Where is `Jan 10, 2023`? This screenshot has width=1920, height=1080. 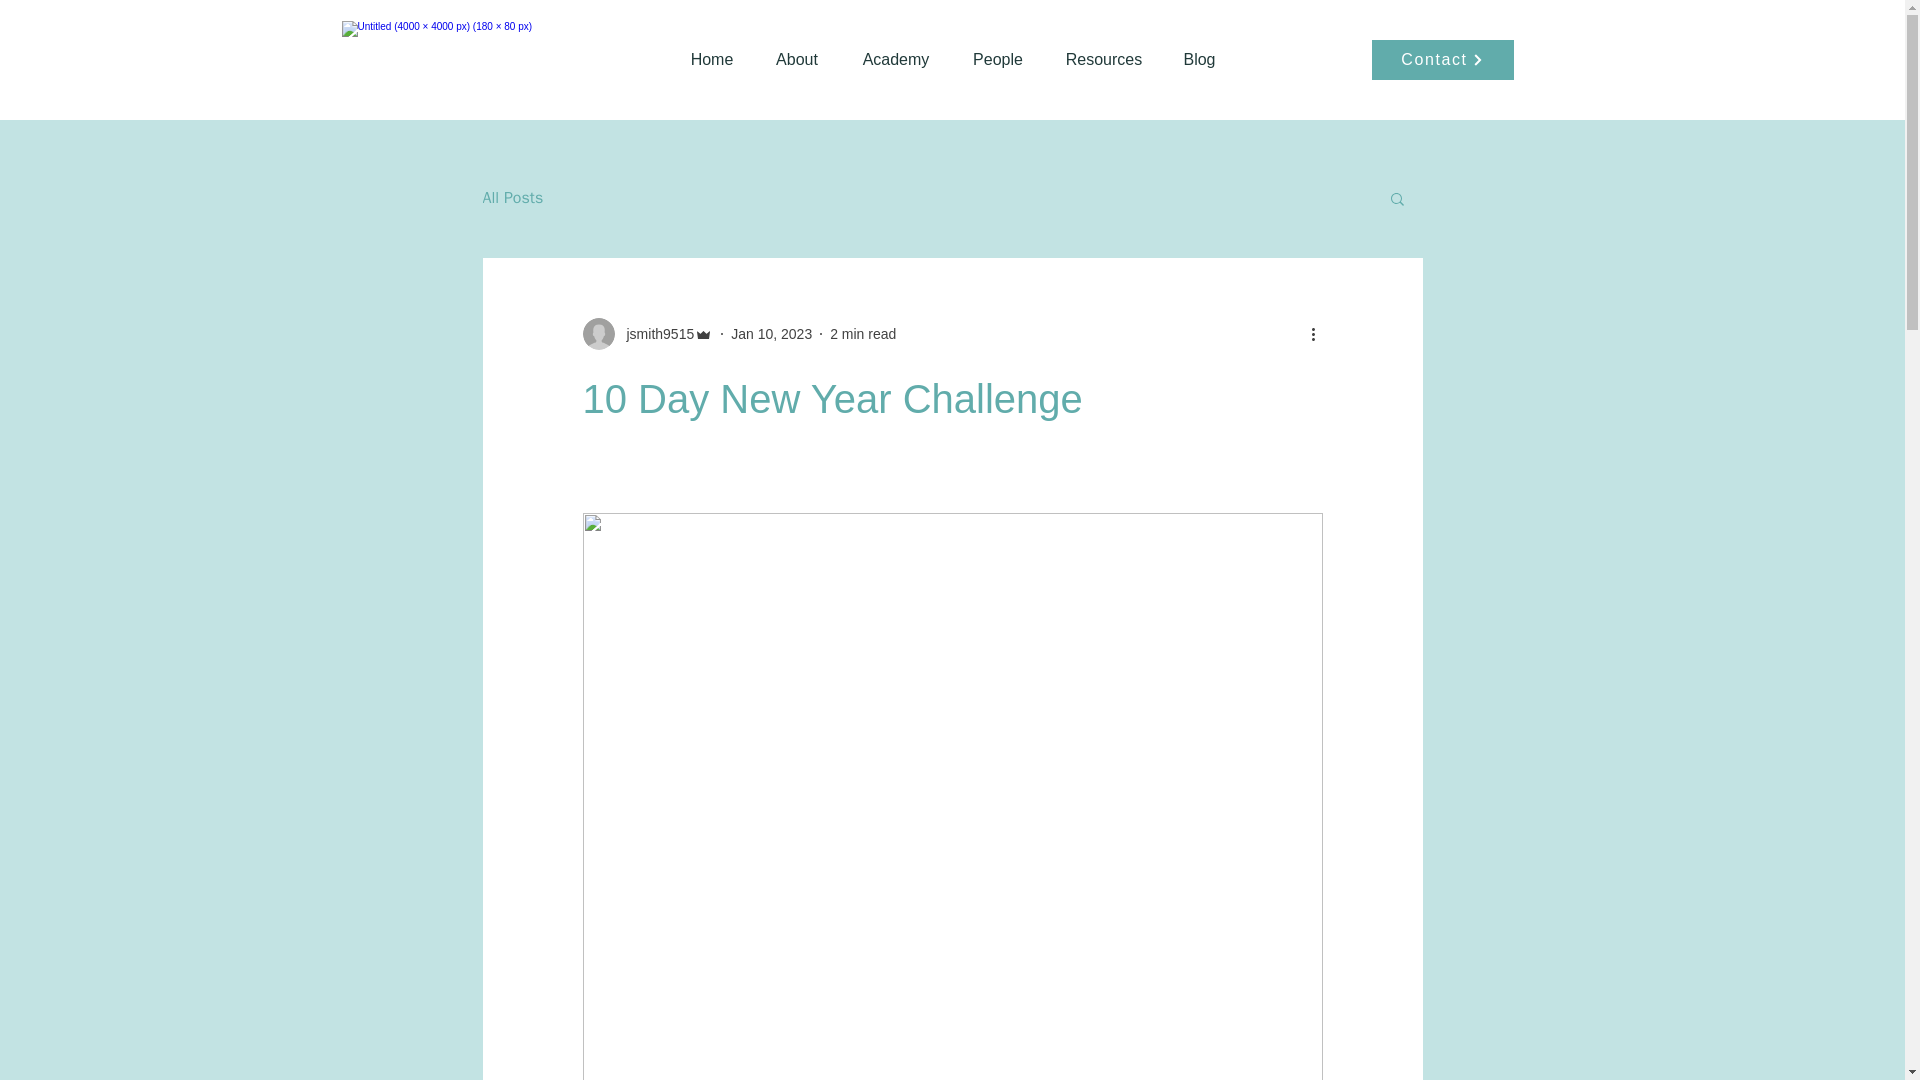
Jan 10, 2023 is located at coordinates (772, 334).